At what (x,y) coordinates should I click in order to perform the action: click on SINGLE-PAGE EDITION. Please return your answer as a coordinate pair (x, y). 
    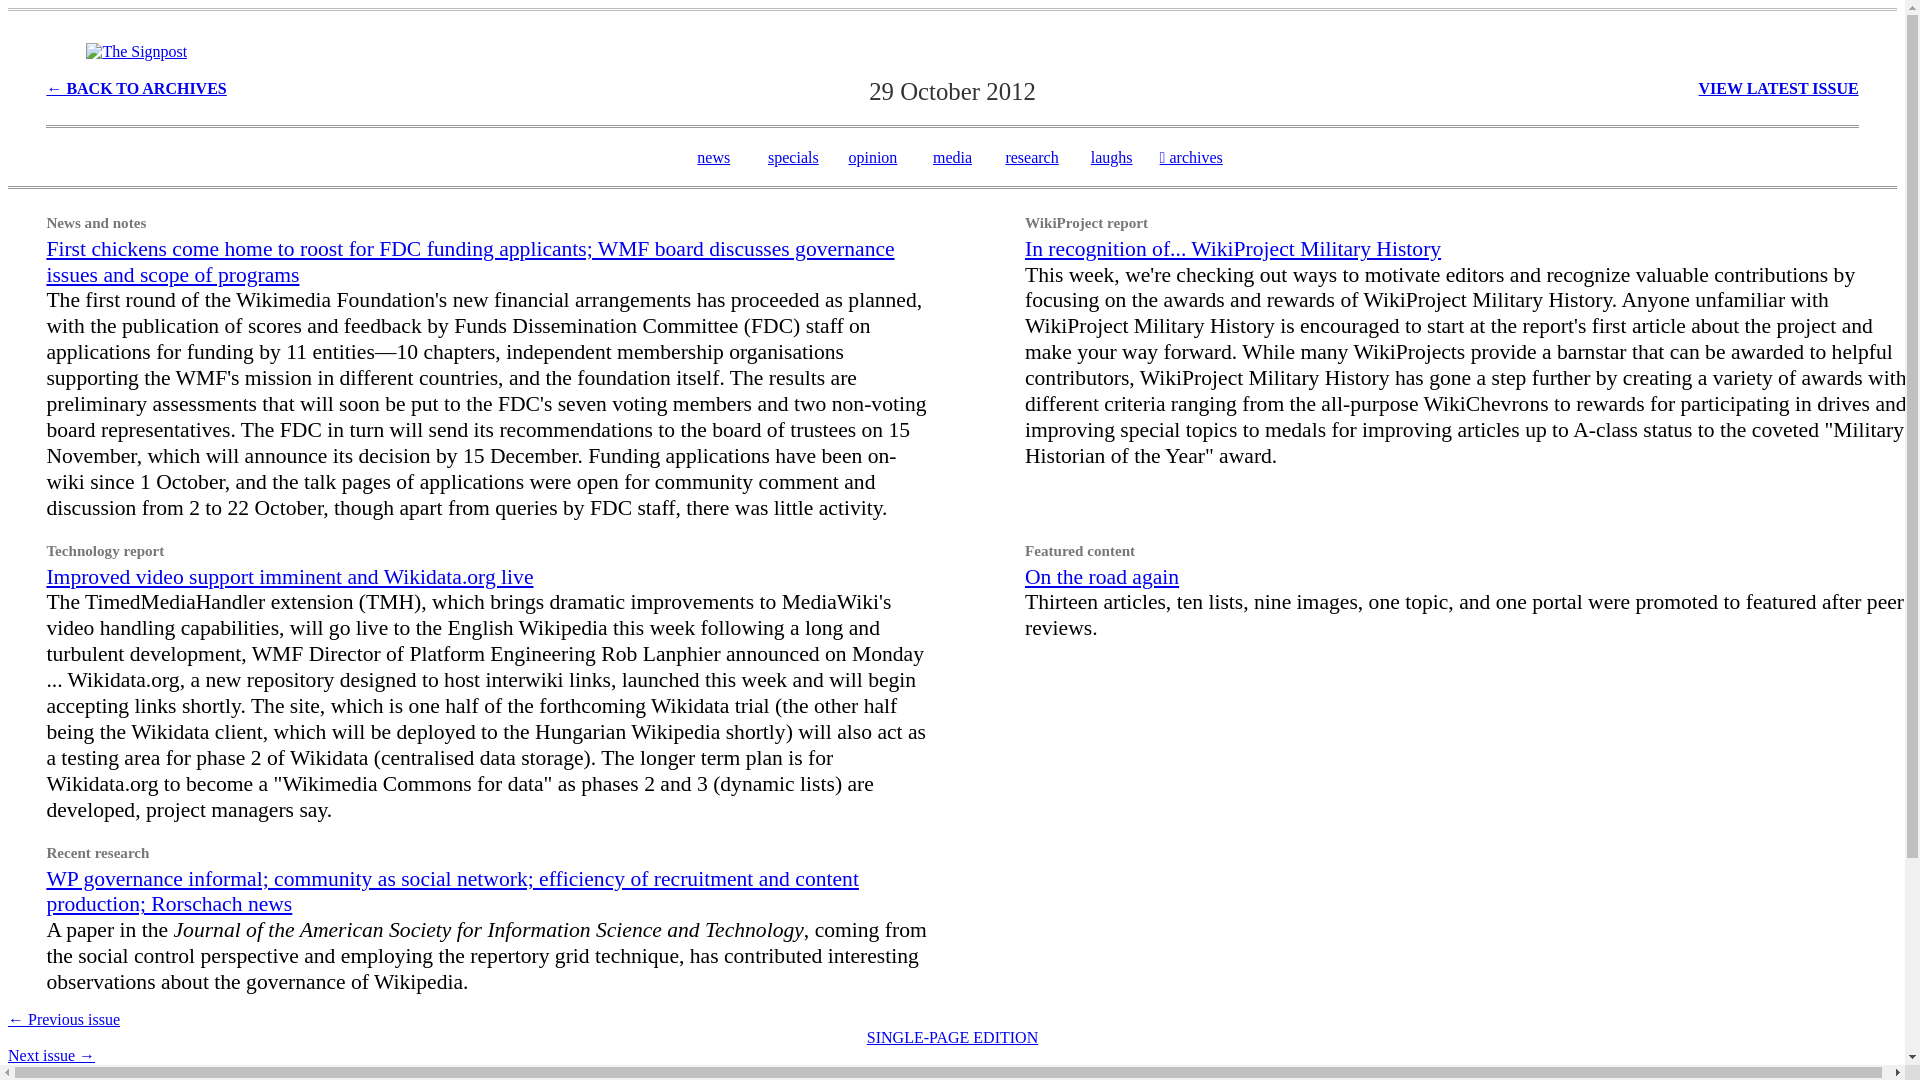
    Looking at the image, I should click on (952, 1038).